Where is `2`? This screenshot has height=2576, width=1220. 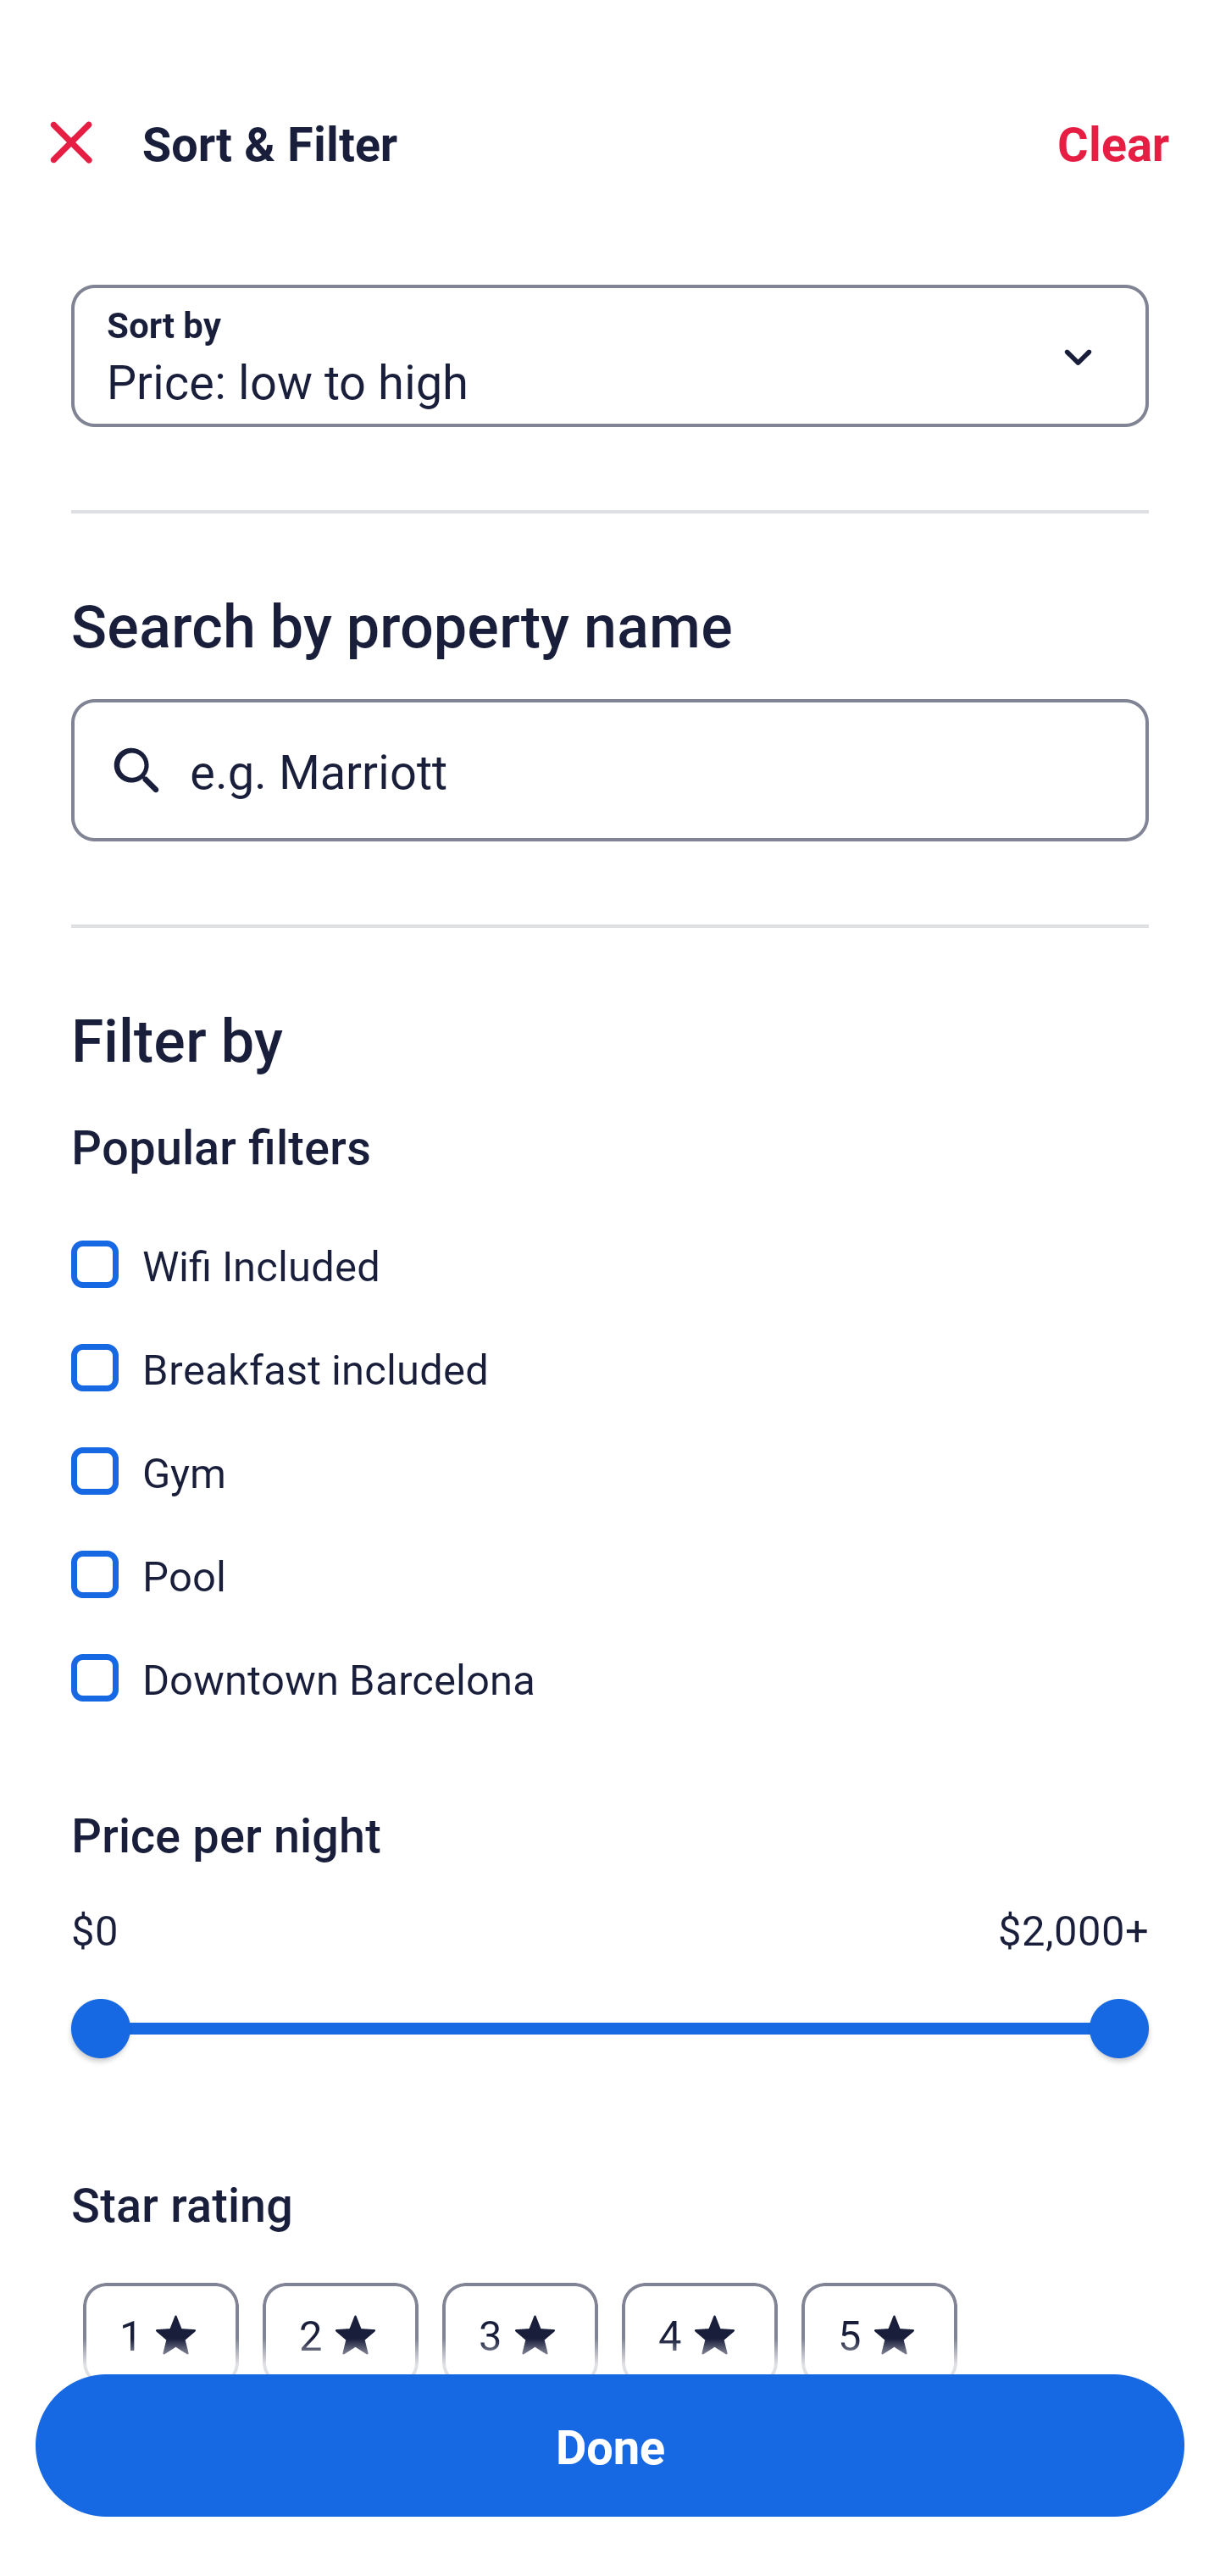 2 is located at coordinates (340, 2319).